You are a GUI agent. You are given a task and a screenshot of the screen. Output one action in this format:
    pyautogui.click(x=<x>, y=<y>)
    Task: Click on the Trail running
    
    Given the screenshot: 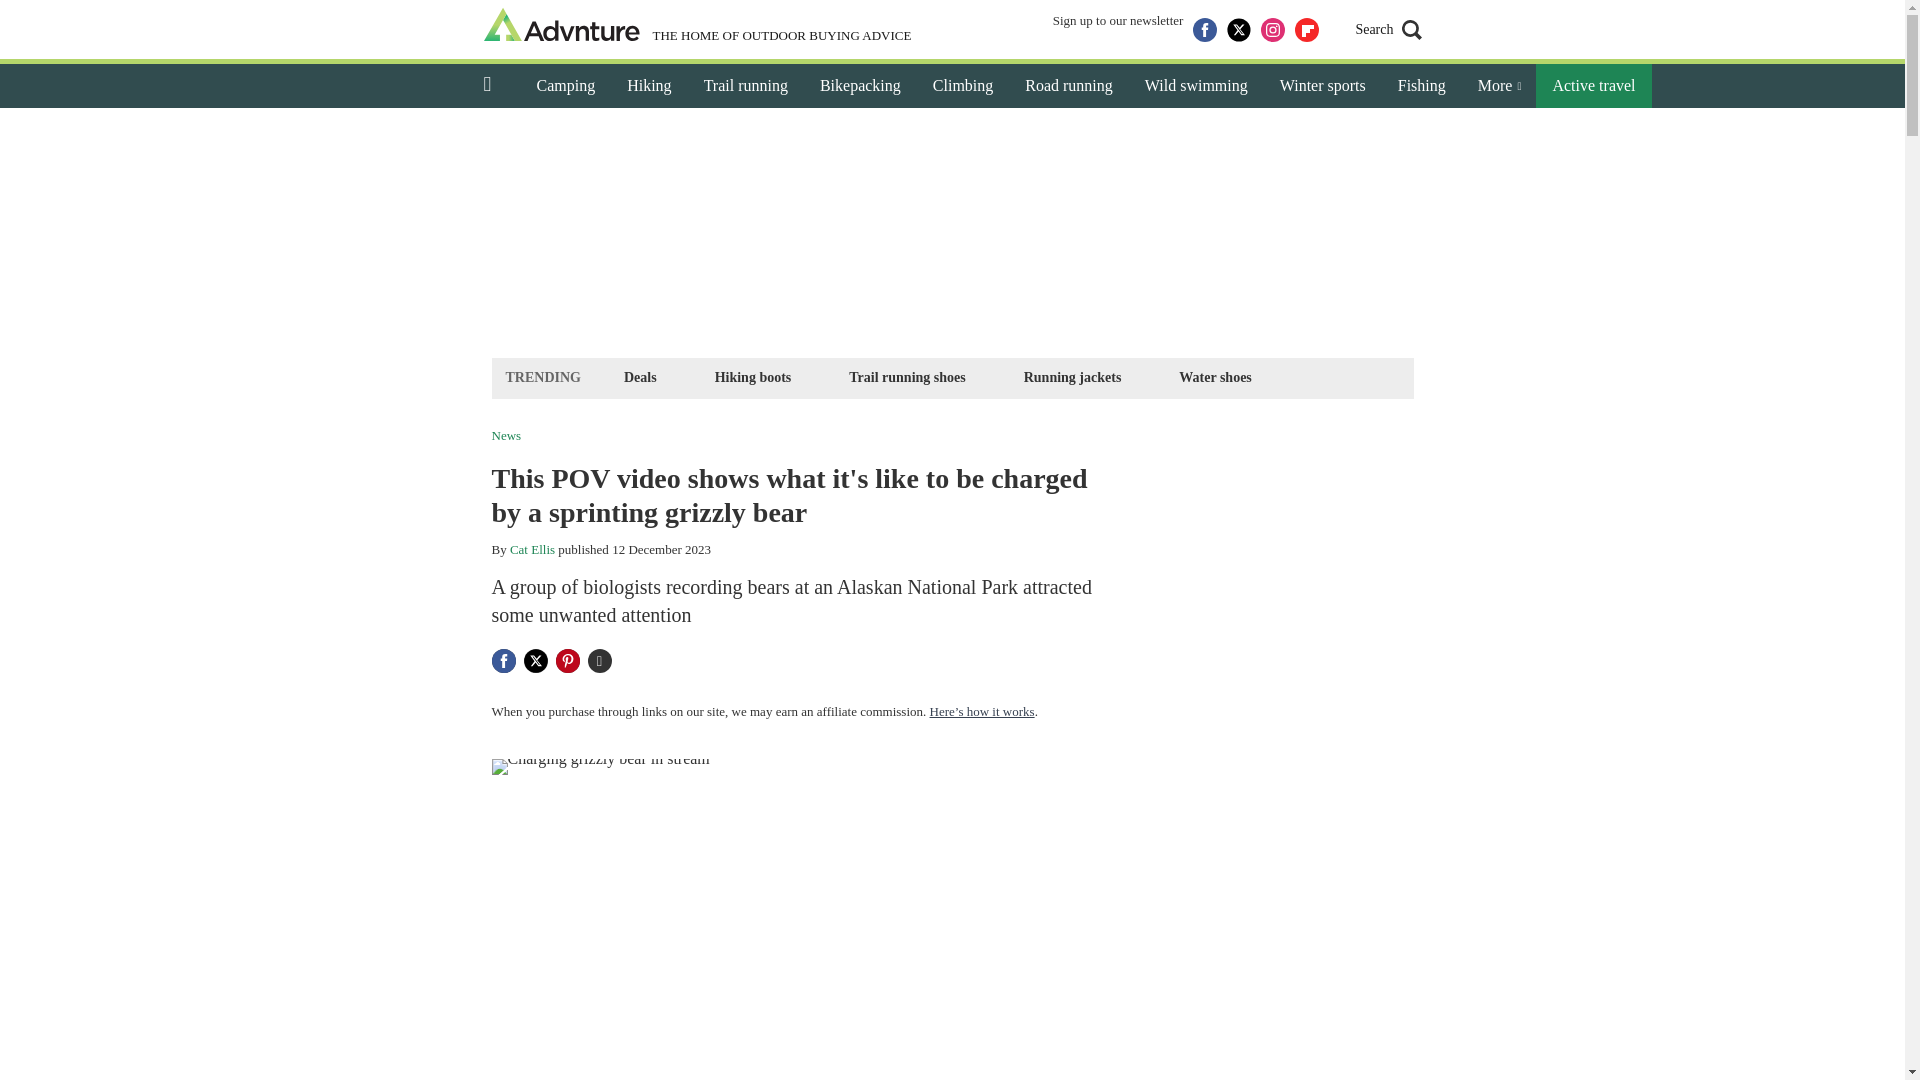 What is the action you would take?
    pyautogui.click(x=746, y=86)
    